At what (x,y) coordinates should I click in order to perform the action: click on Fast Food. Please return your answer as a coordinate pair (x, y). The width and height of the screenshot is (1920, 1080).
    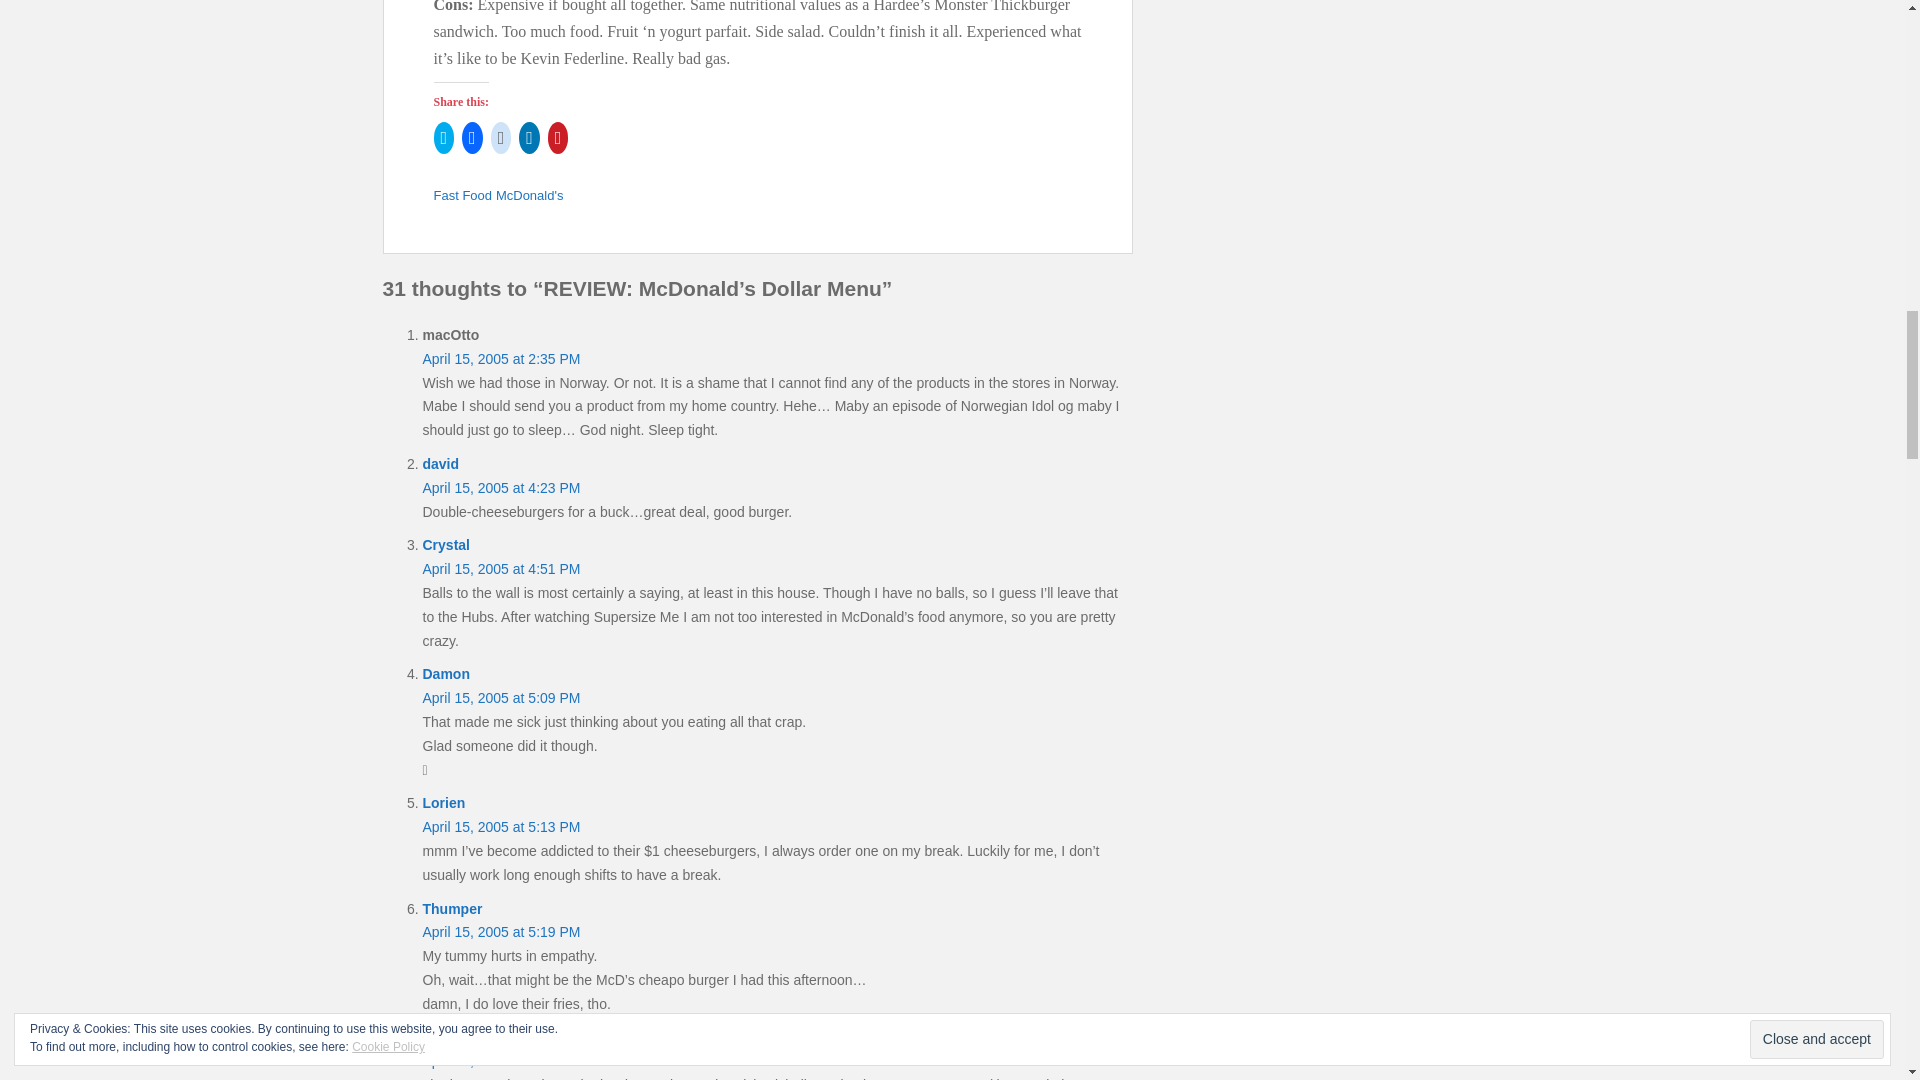
    Looking at the image, I should click on (463, 195).